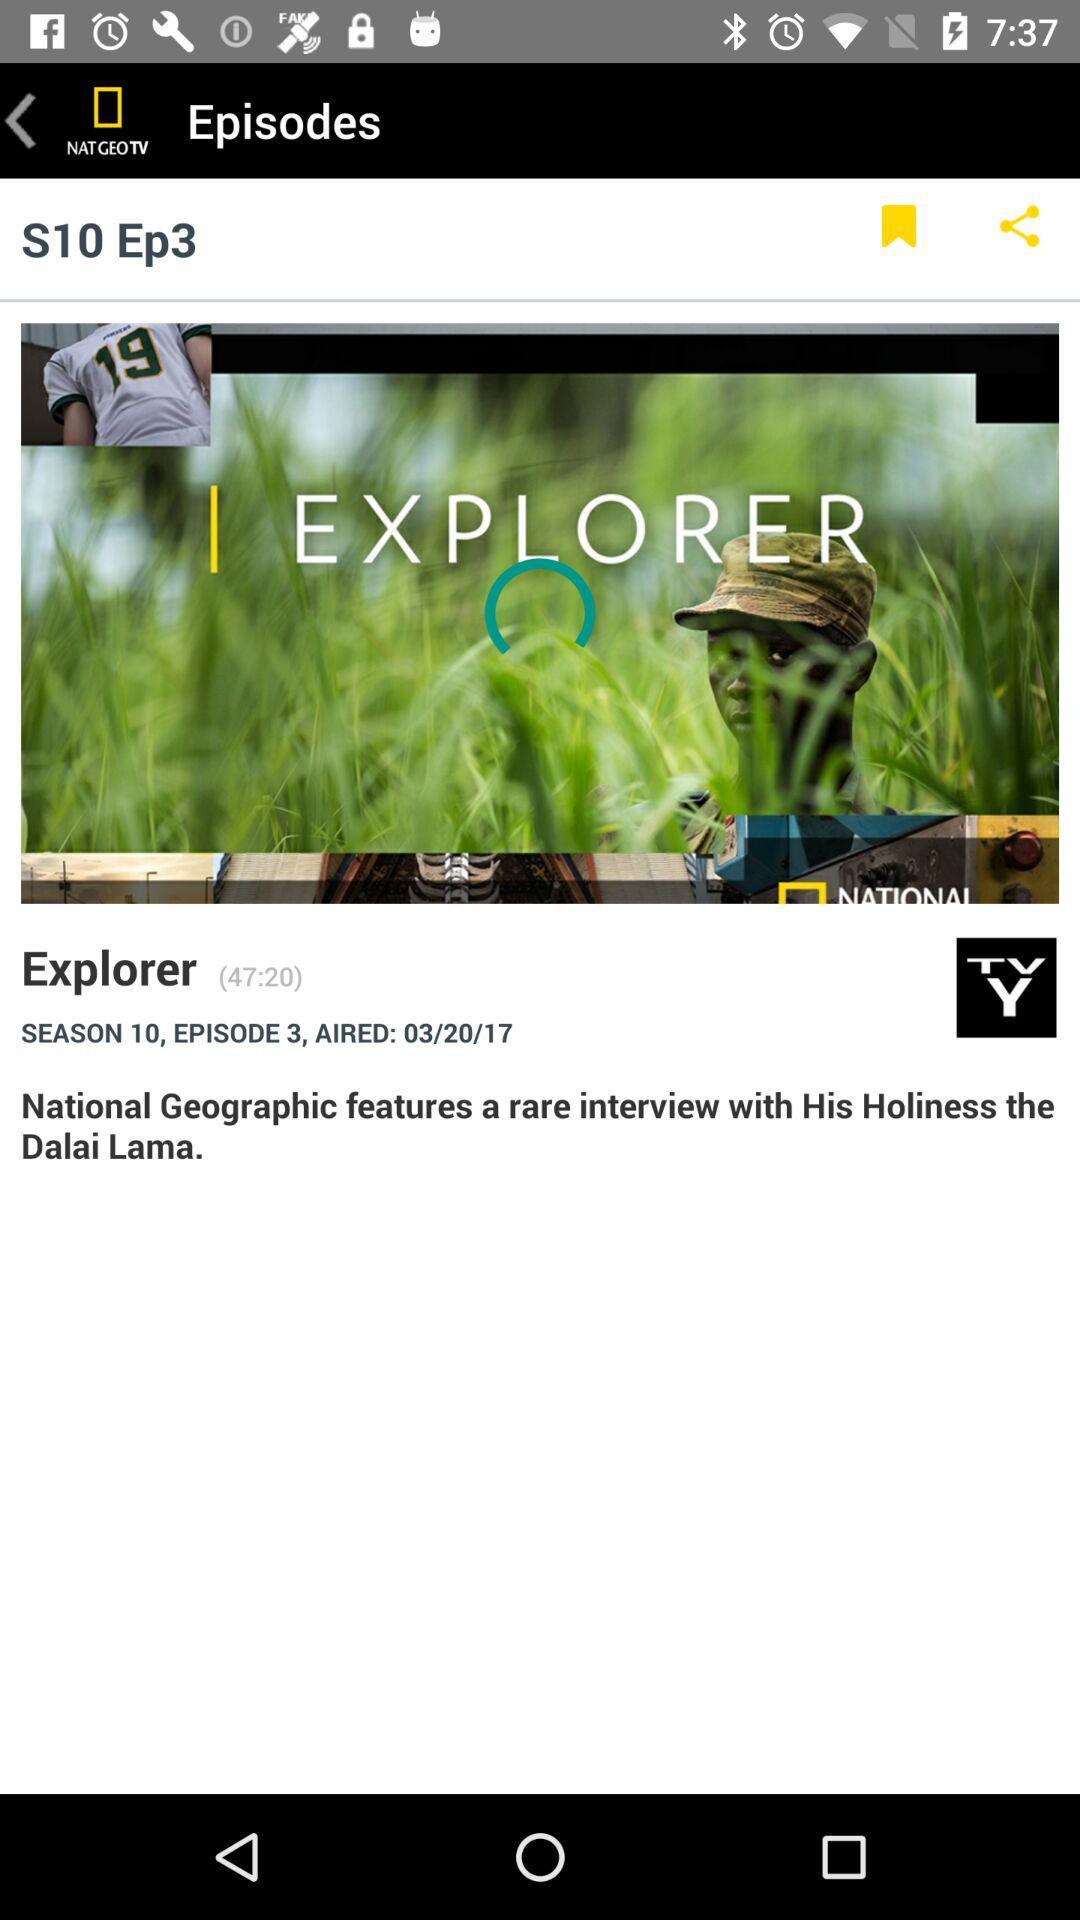 This screenshot has width=1080, height=1920. What do you see at coordinates (898, 238) in the screenshot?
I see `click item below the episodes` at bounding box center [898, 238].